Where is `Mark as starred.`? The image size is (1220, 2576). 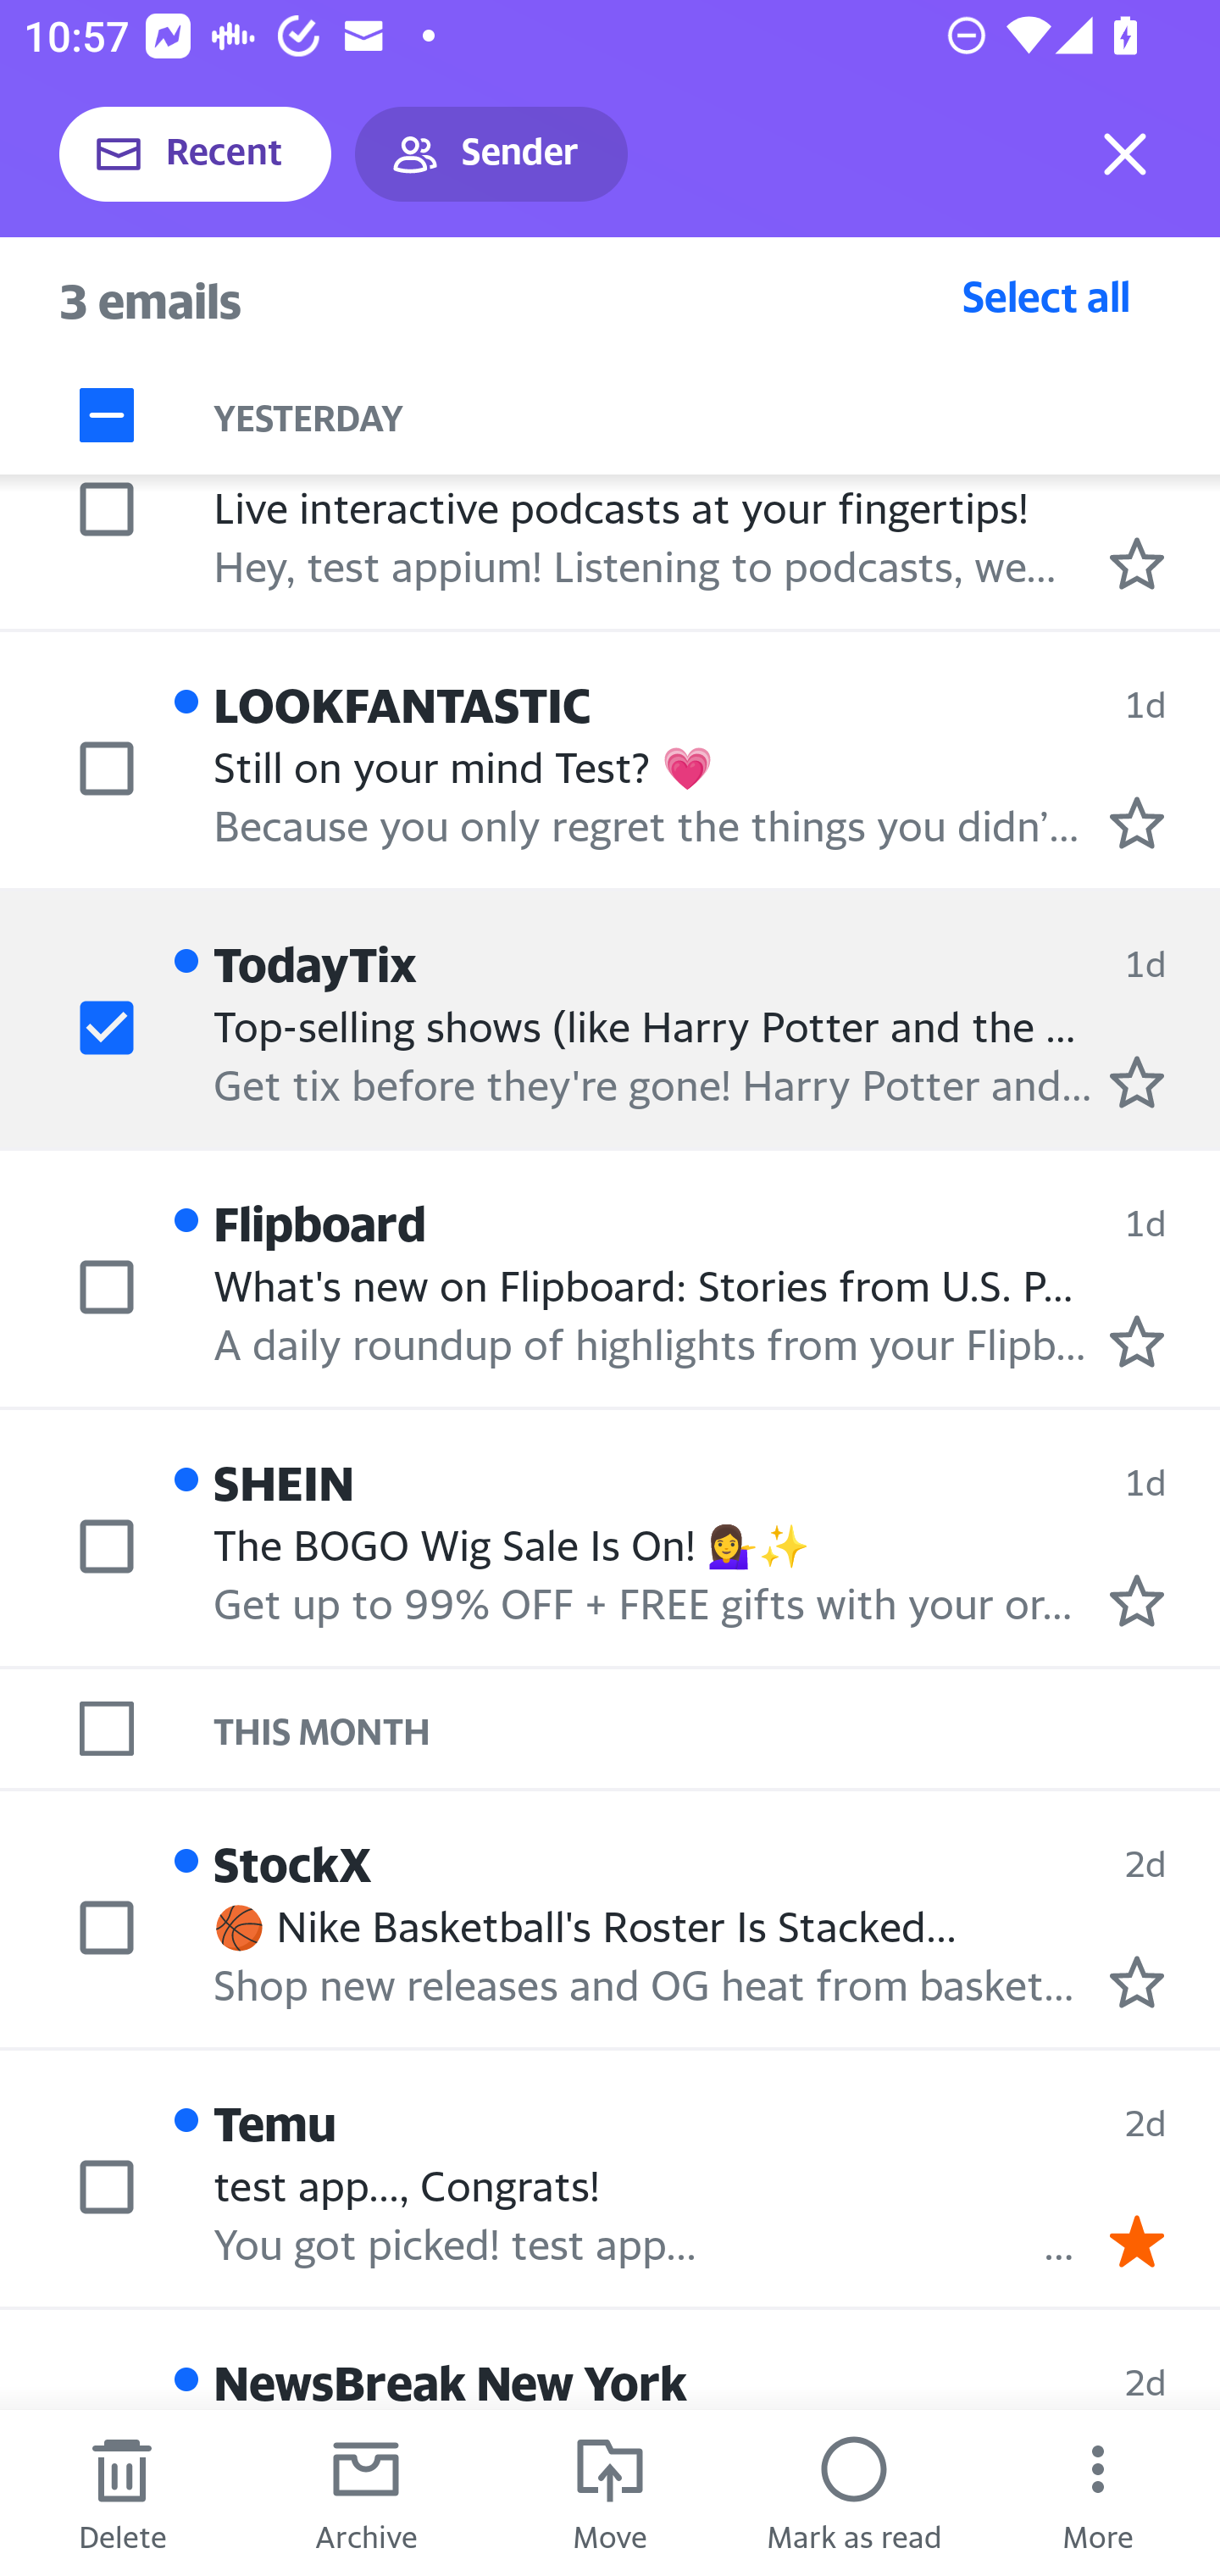
Mark as starred. is located at coordinates (1137, 1341).